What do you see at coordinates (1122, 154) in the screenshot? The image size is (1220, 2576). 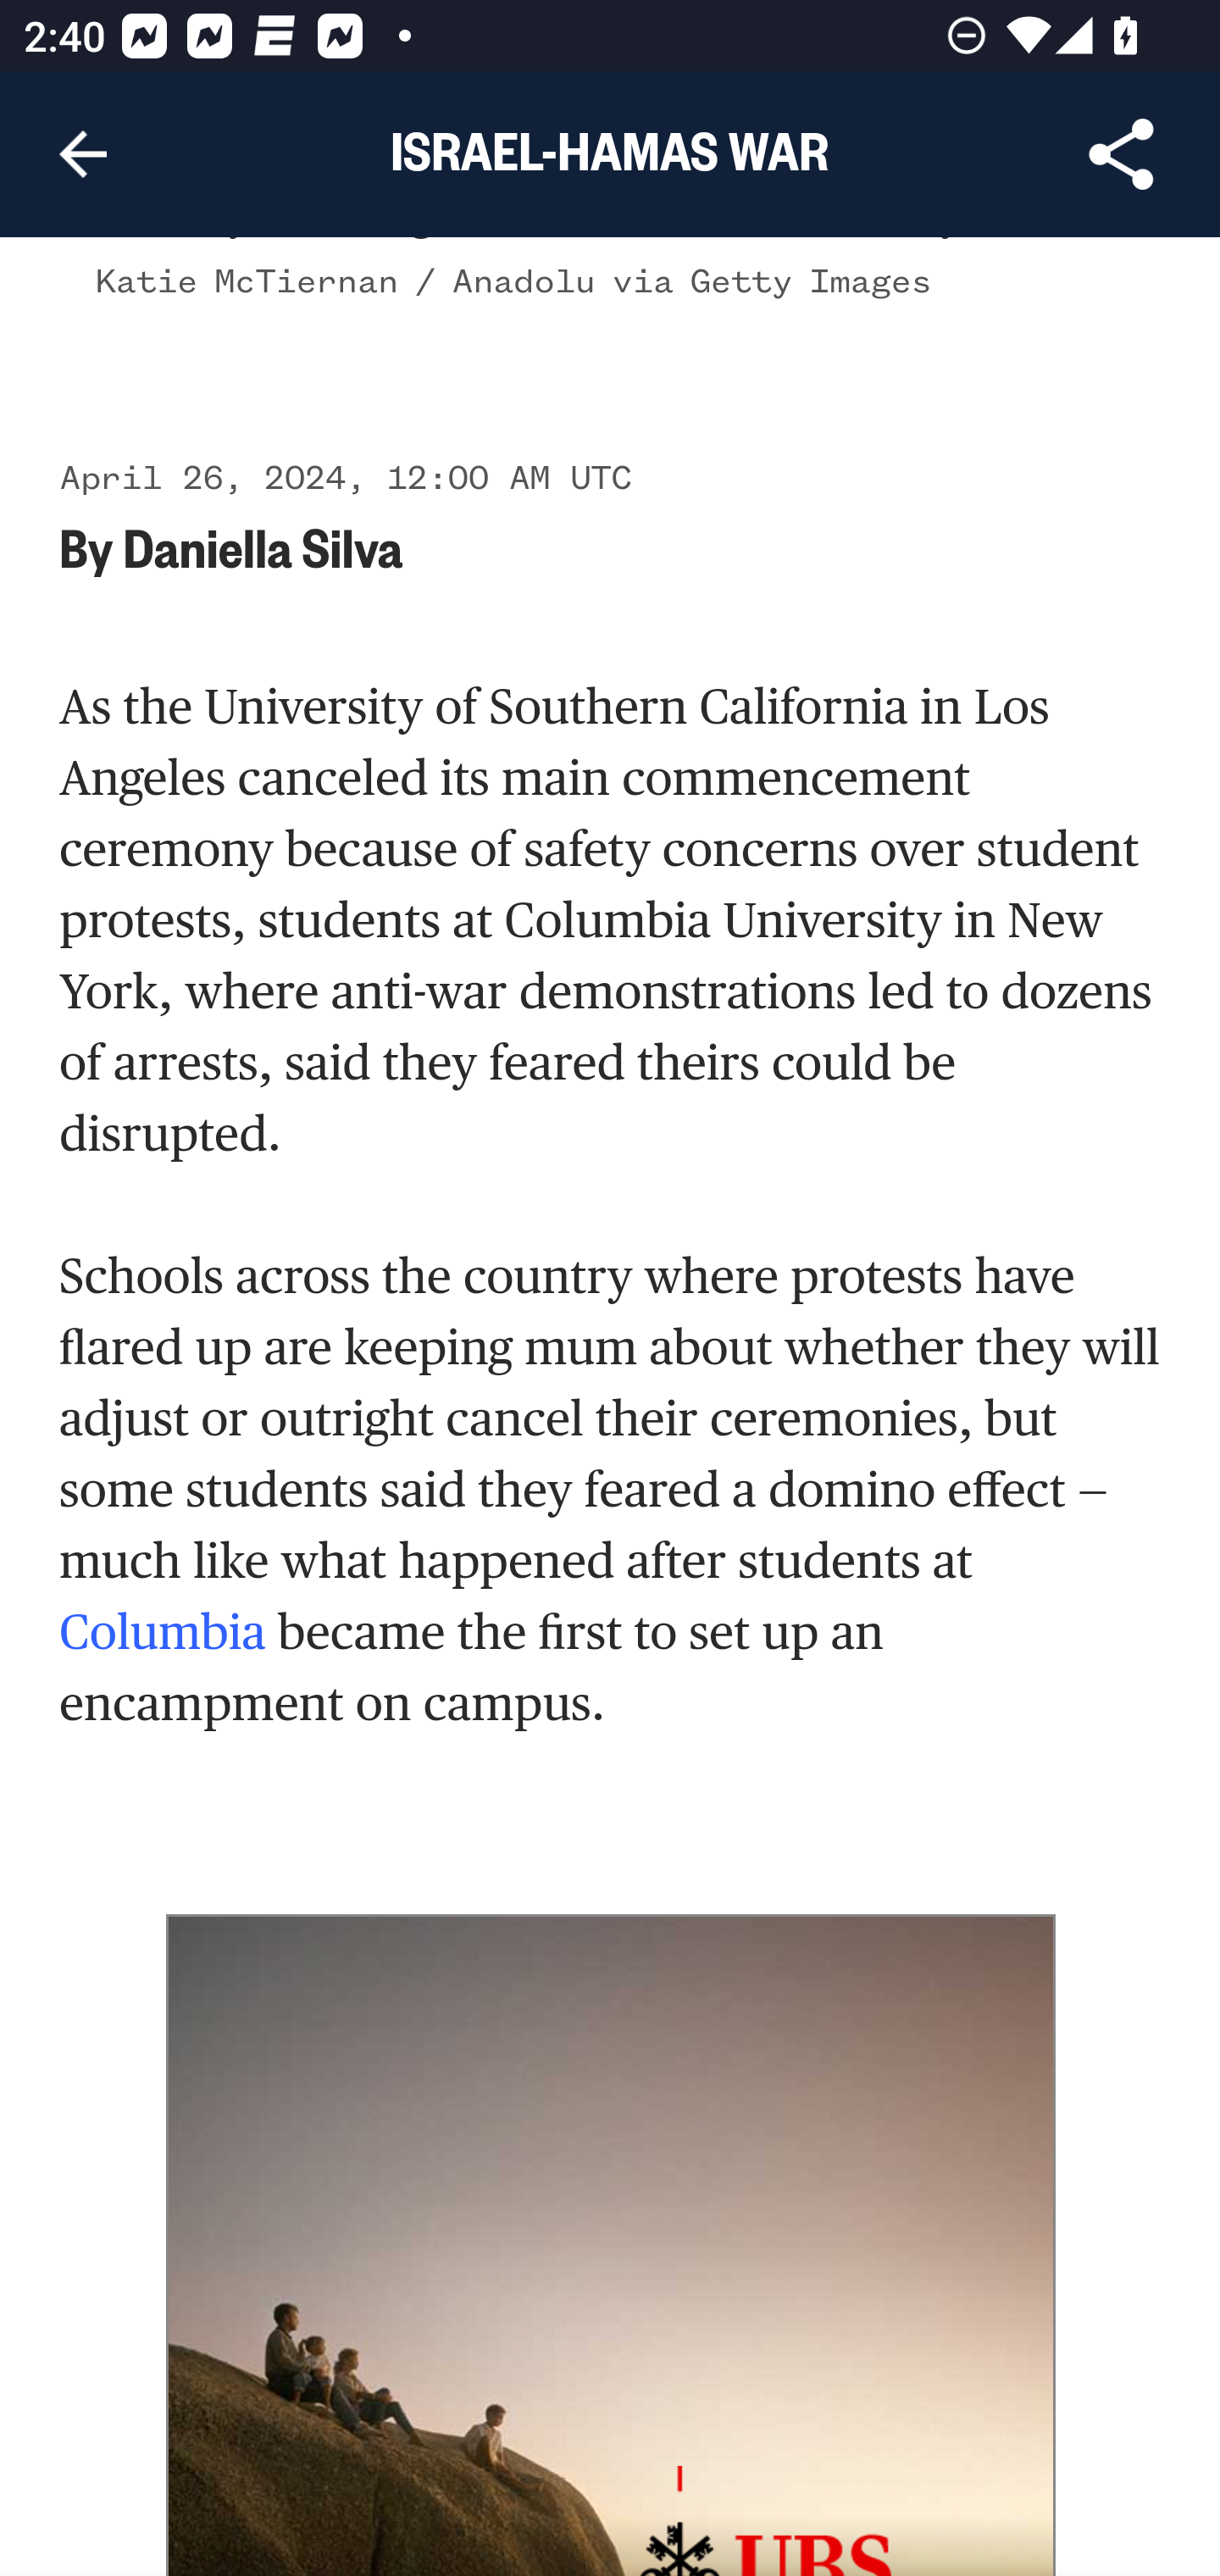 I see `Share Article, button` at bounding box center [1122, 154].